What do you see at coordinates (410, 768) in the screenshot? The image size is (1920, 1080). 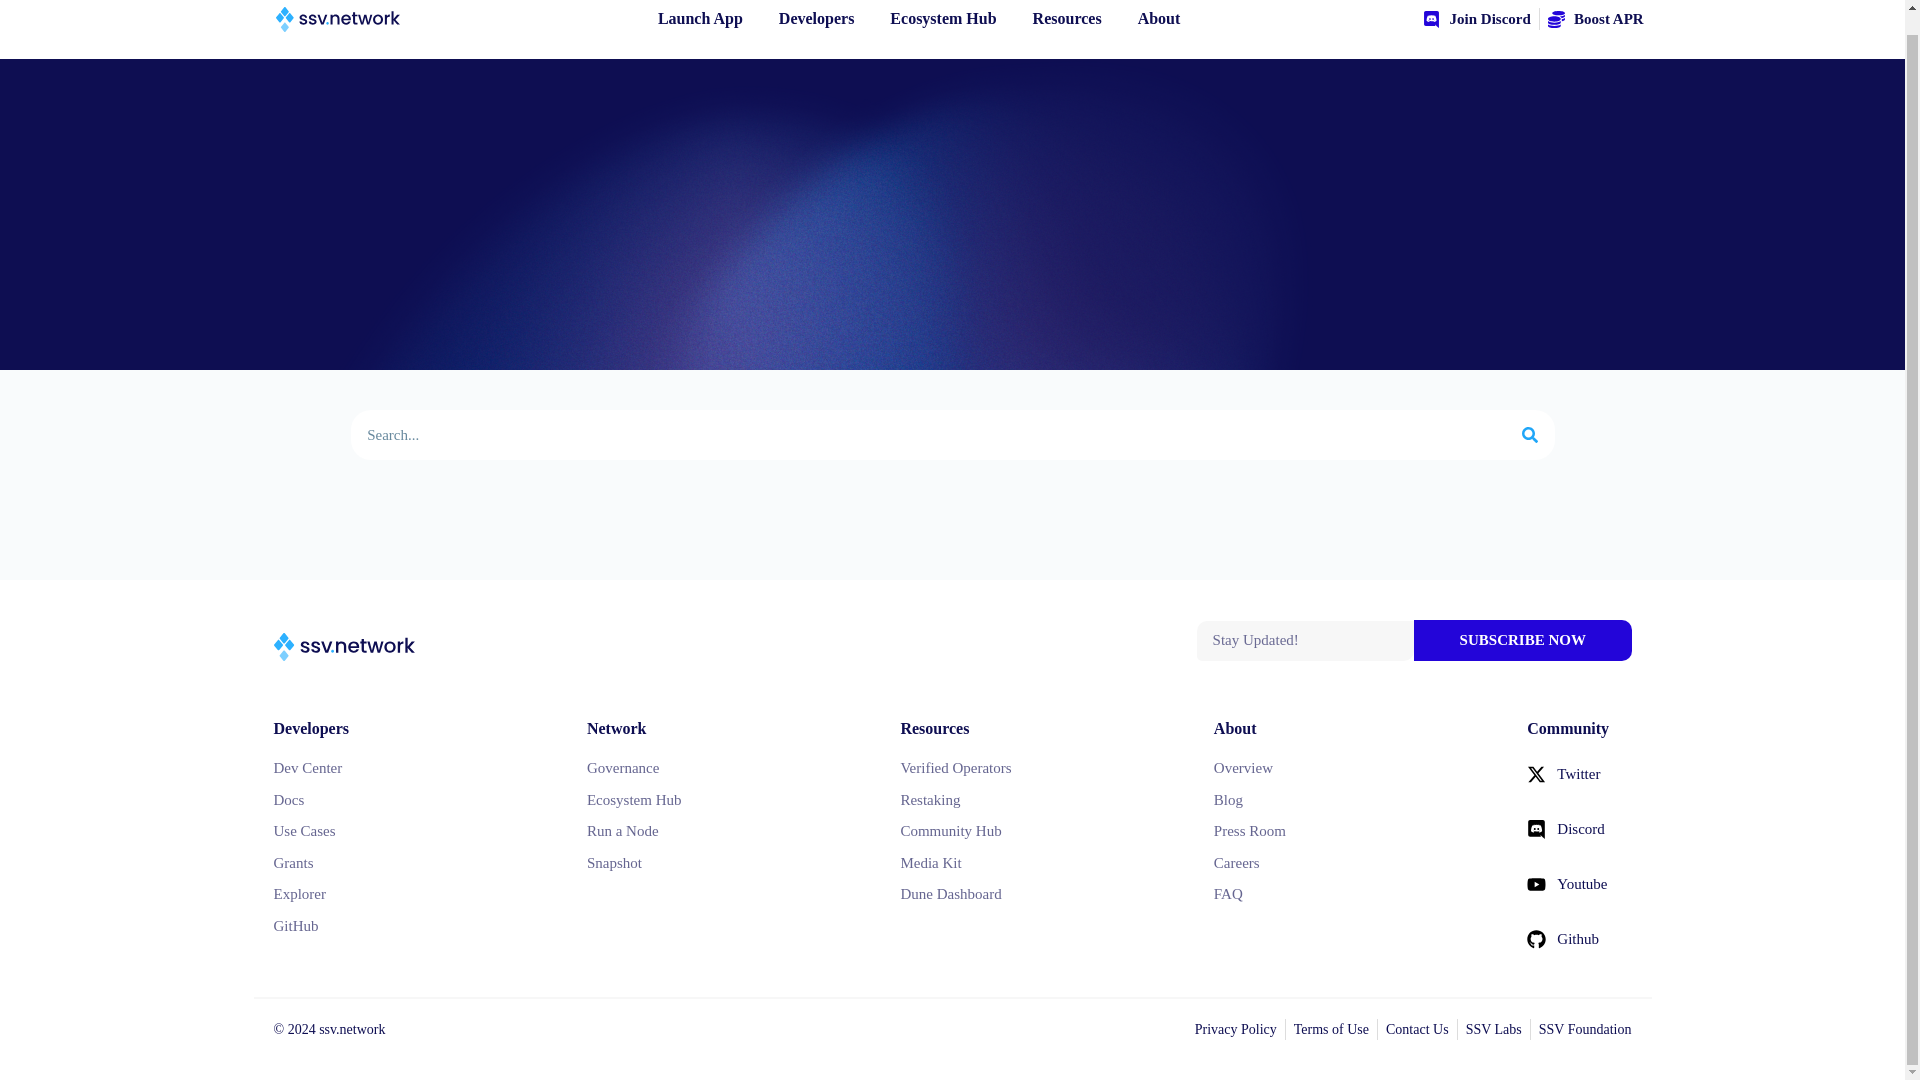 I see `Dev Center` at bounding box center [410, 768].